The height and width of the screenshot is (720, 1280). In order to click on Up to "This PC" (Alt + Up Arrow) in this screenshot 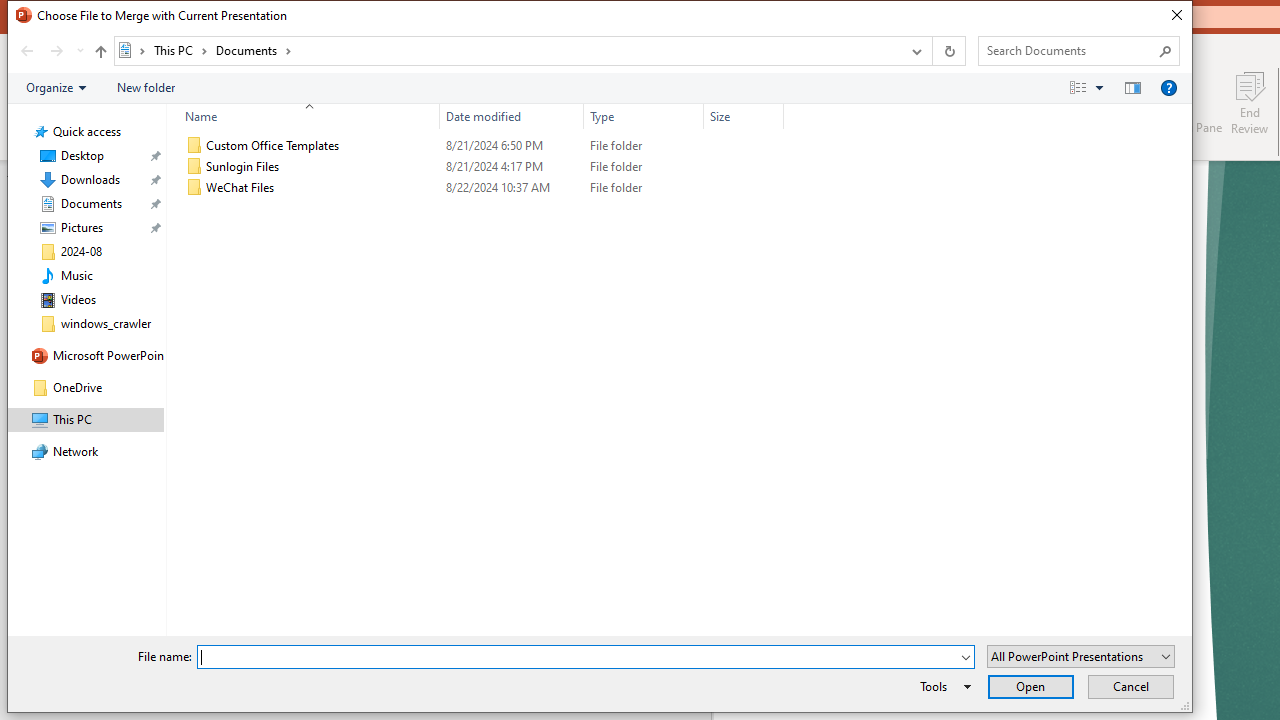, I will do `click(100, 52)`.